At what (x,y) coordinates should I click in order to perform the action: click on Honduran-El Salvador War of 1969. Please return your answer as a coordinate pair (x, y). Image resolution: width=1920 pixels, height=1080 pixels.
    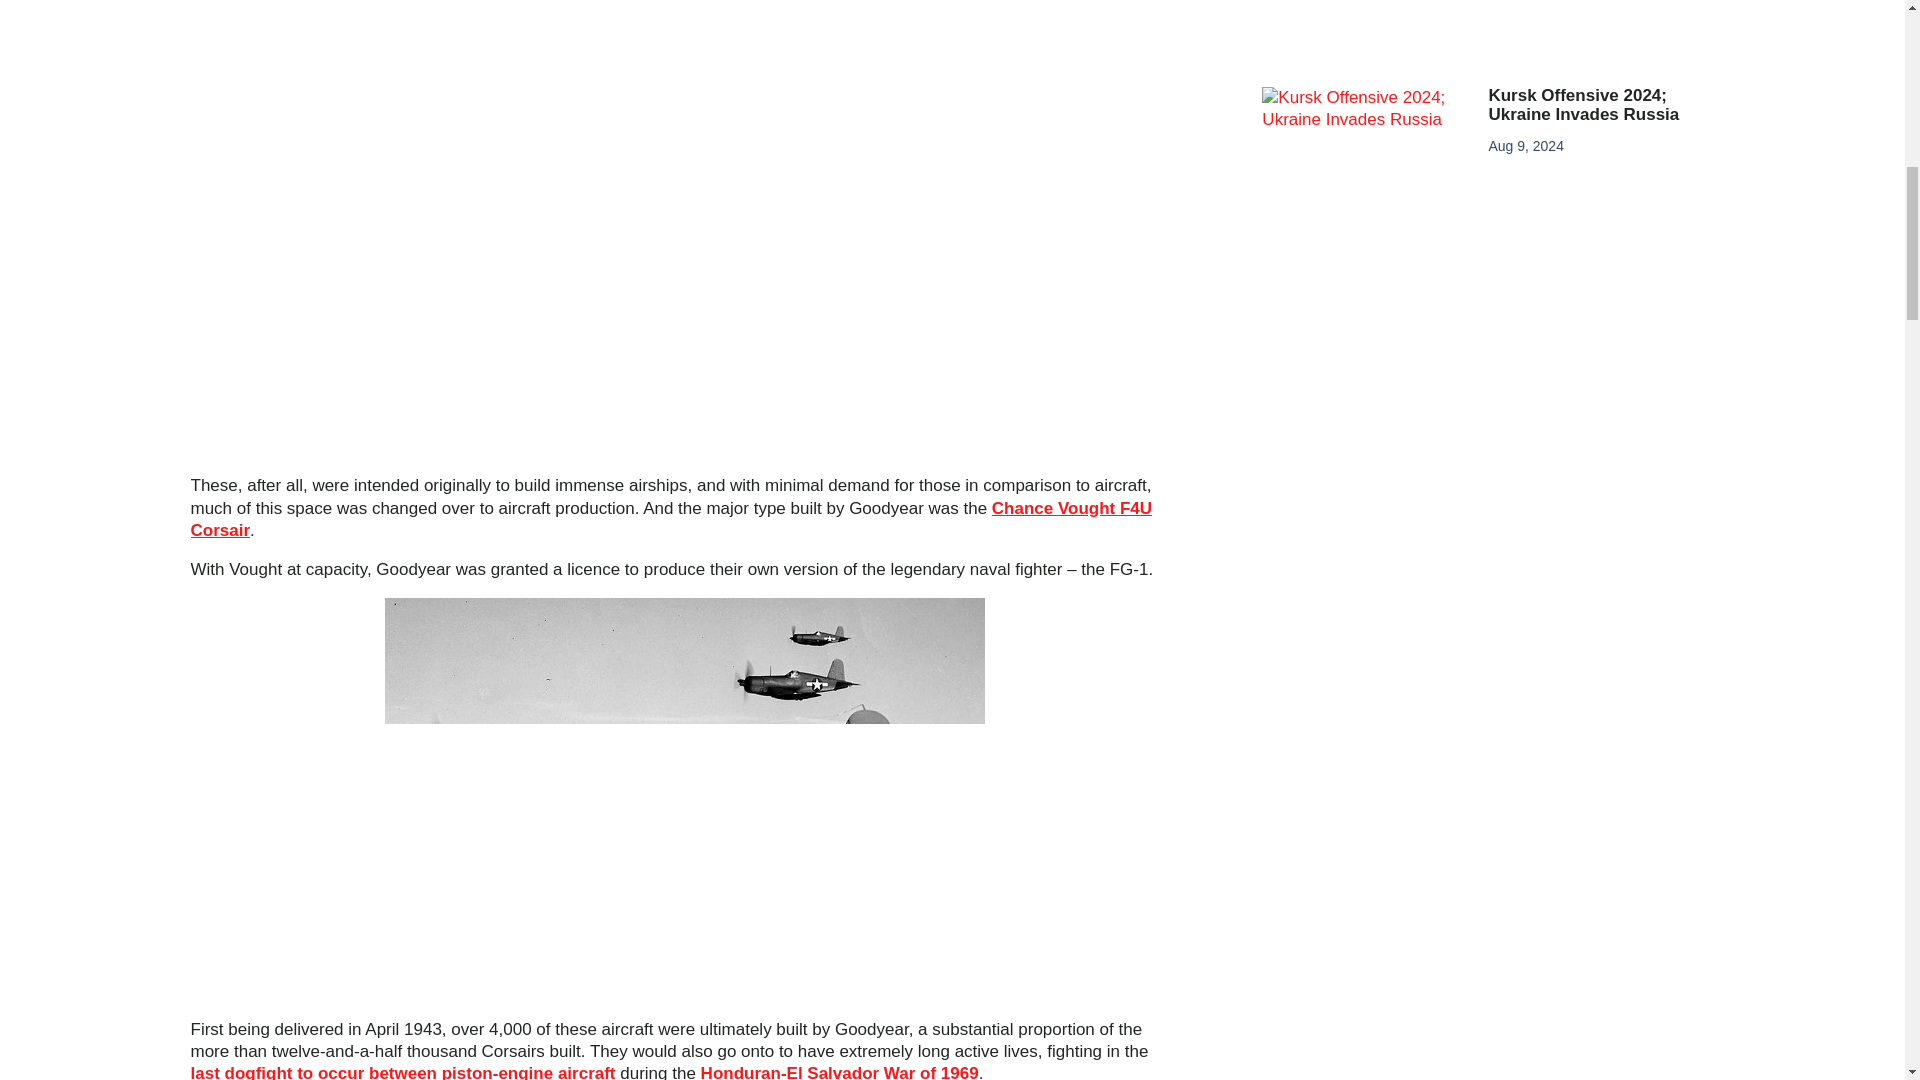
    Looking at the image, I should click on (840, 1072).